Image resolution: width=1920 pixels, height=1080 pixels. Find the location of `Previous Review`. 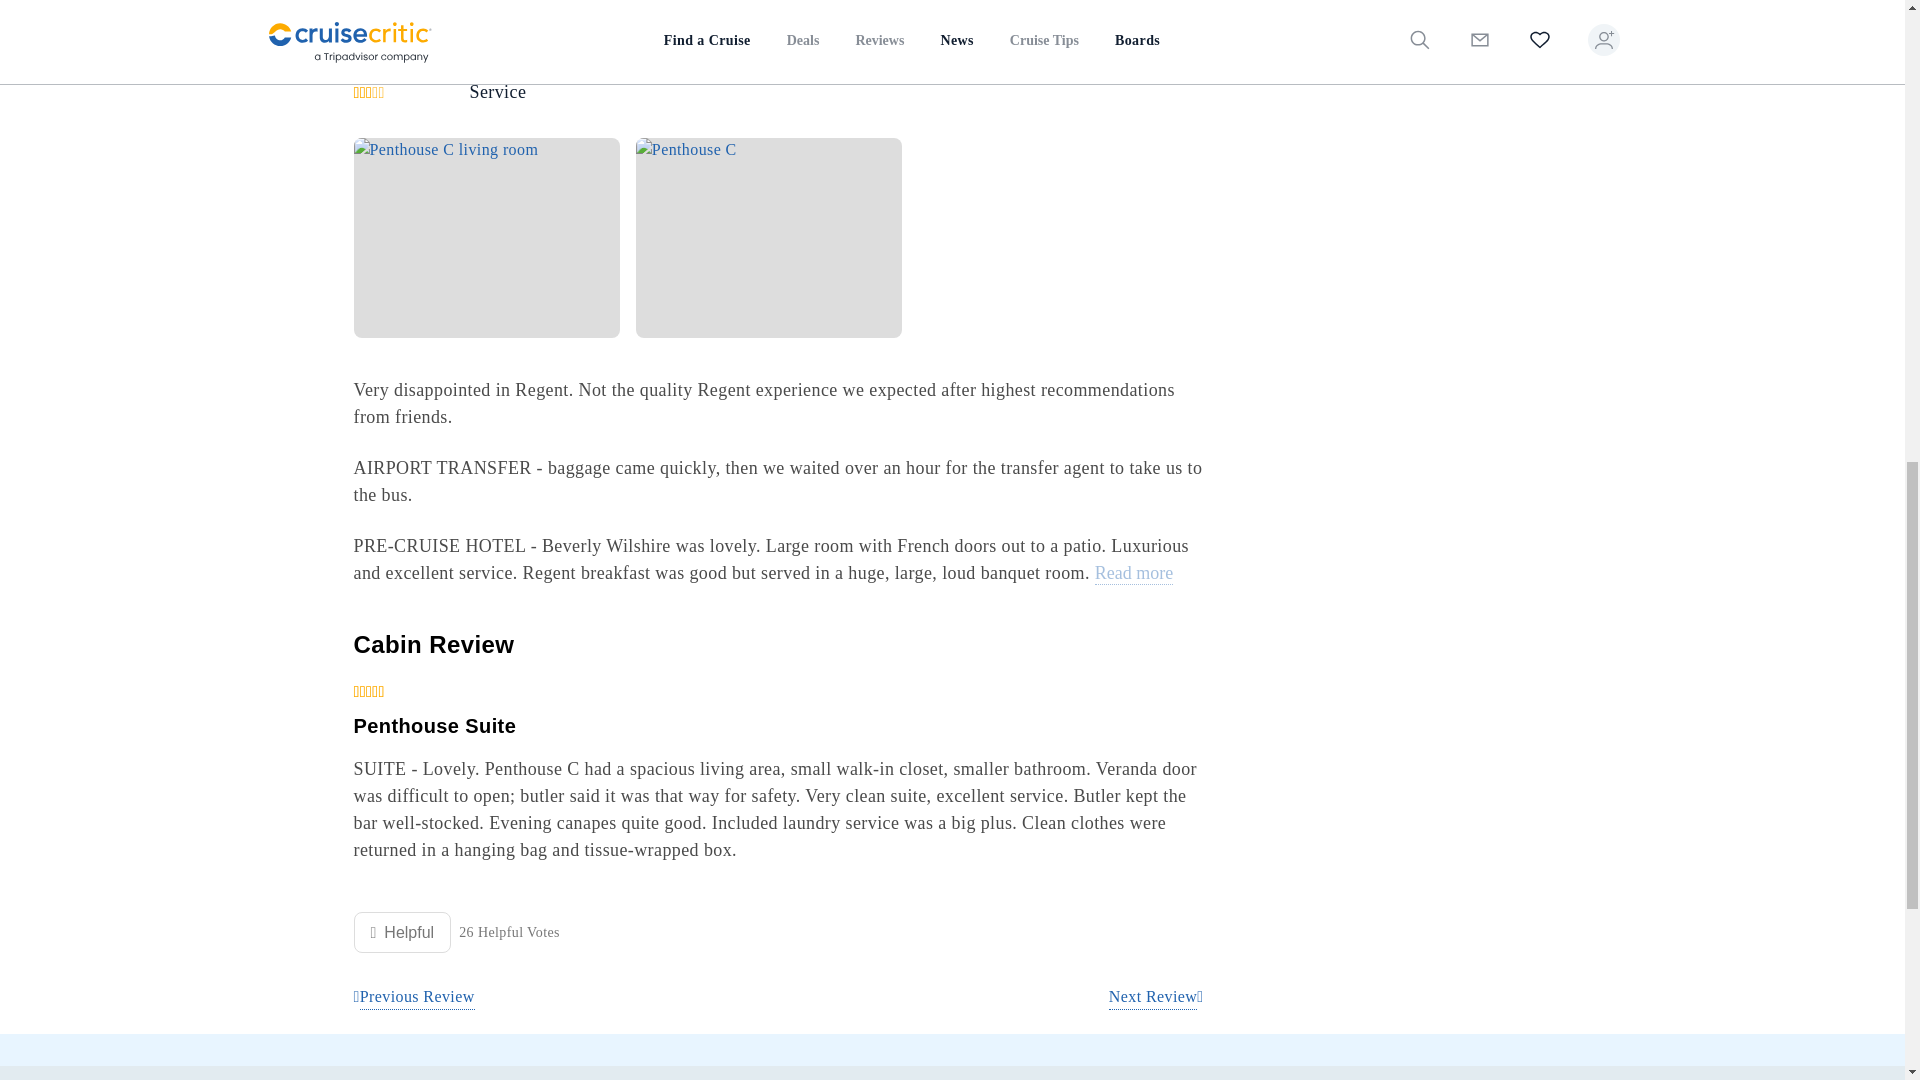

Previous Review is located at coordinates (414, 996).